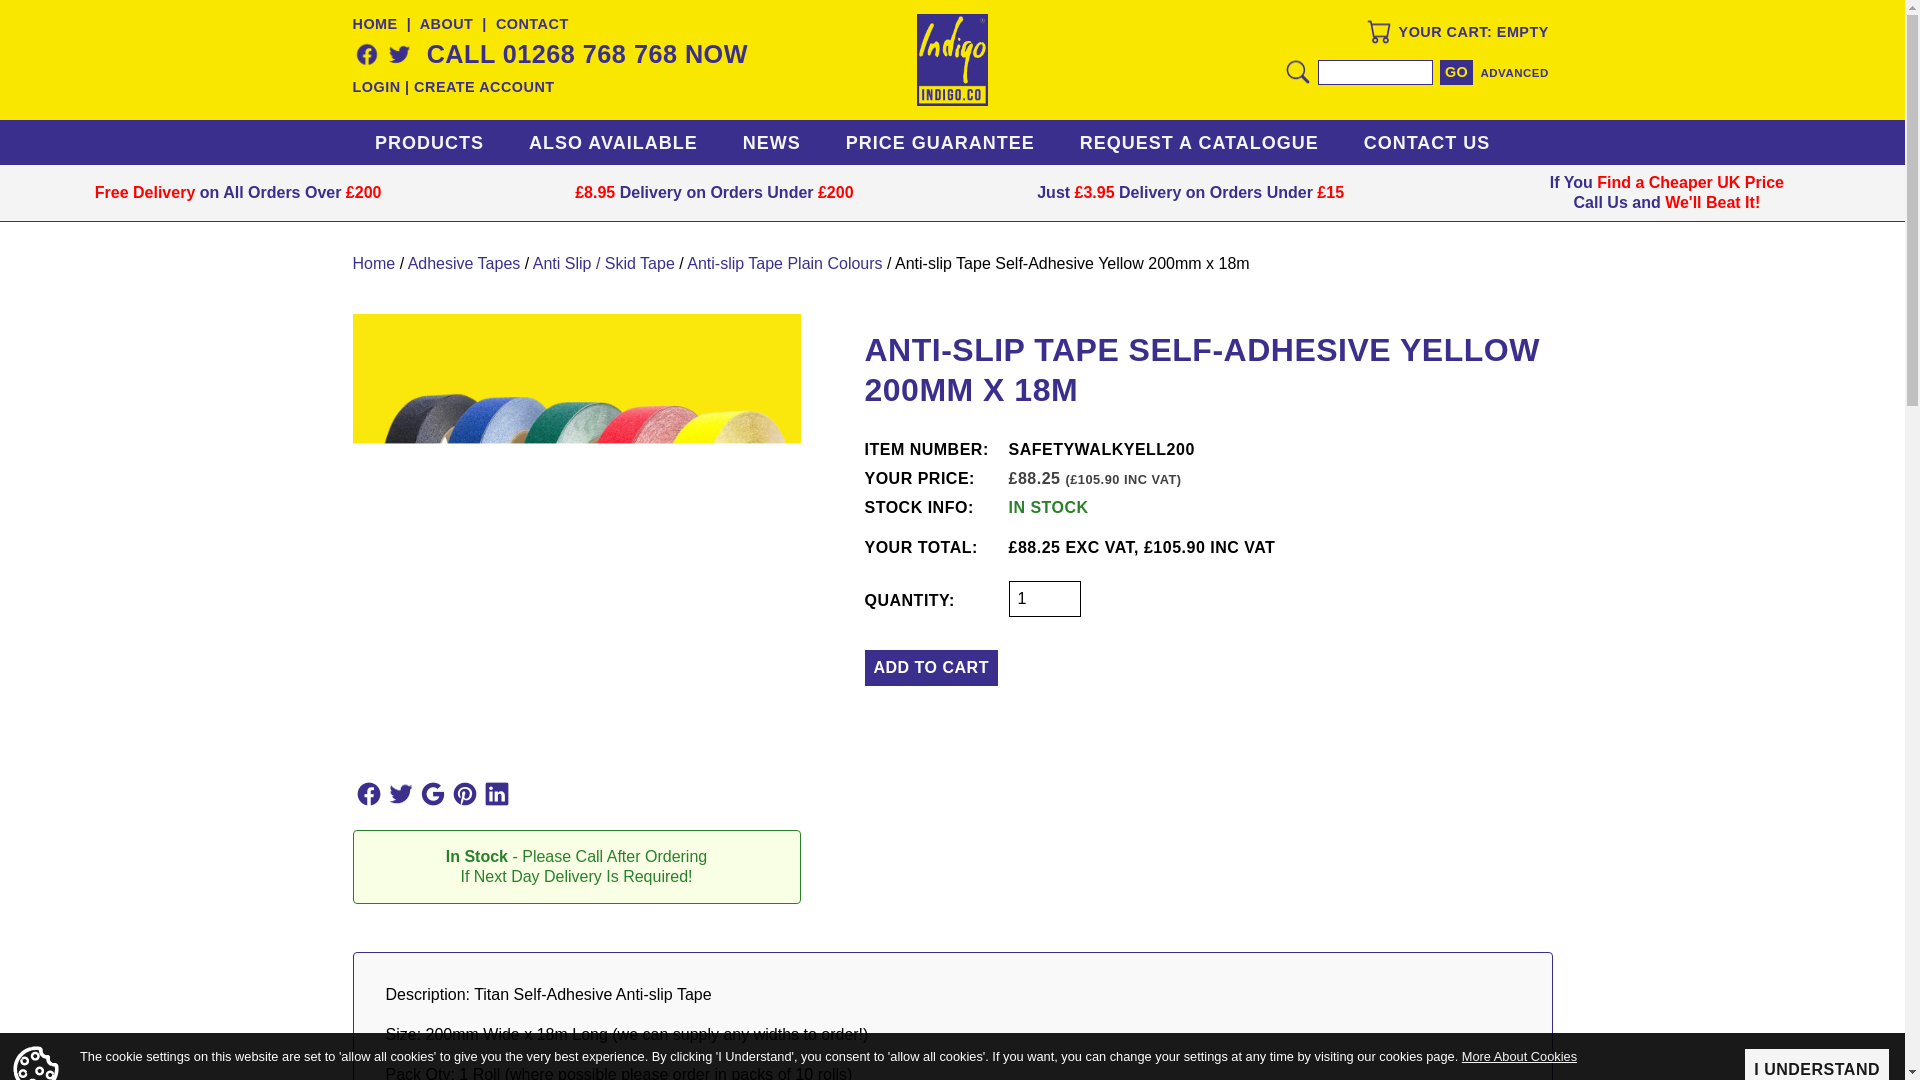 This screenshot has height=1080, width=1920. Describe the element at coordinates (447, 24) in the screenshot. I see `ABOUT` at that location.